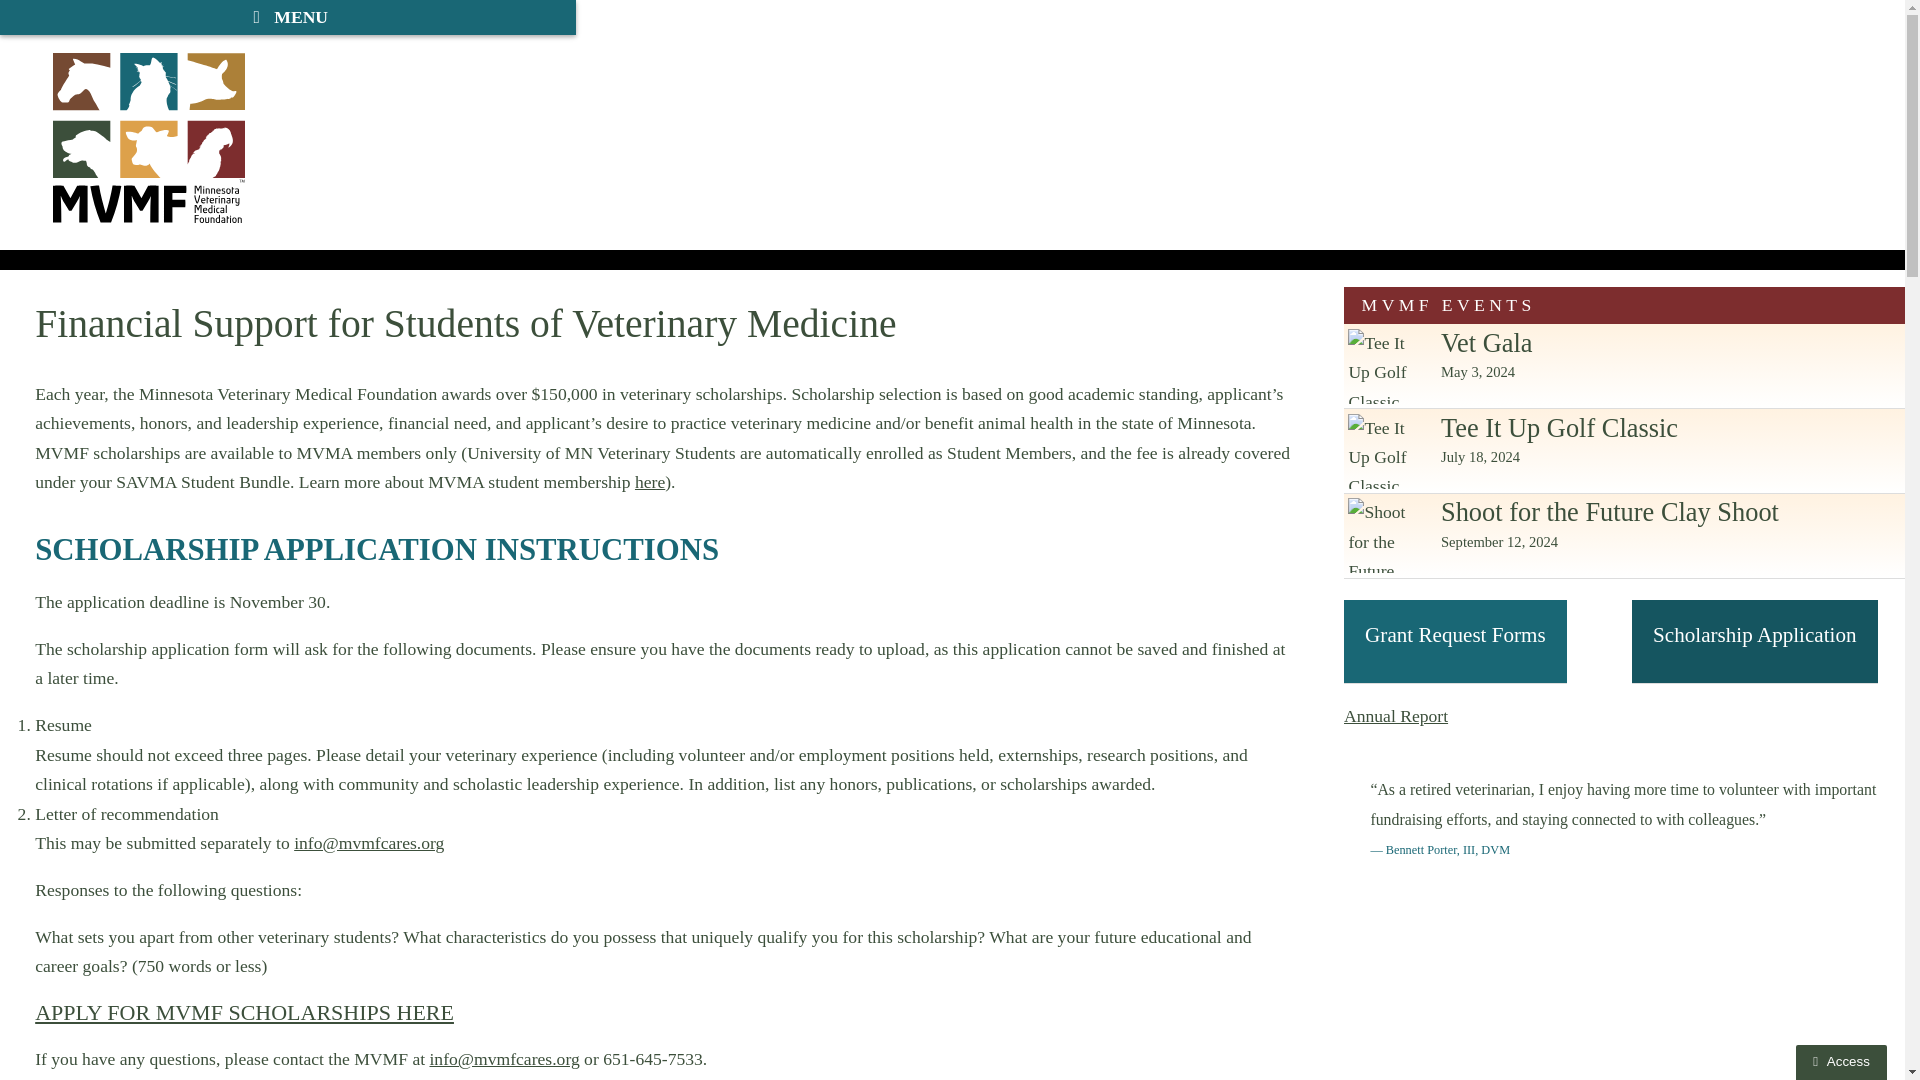 This screenshot has height=1080, width=1920. Describe the element at coordinates (1384, 366) in the screenshot. I see `Tee It Up Golf Classic` at that location.